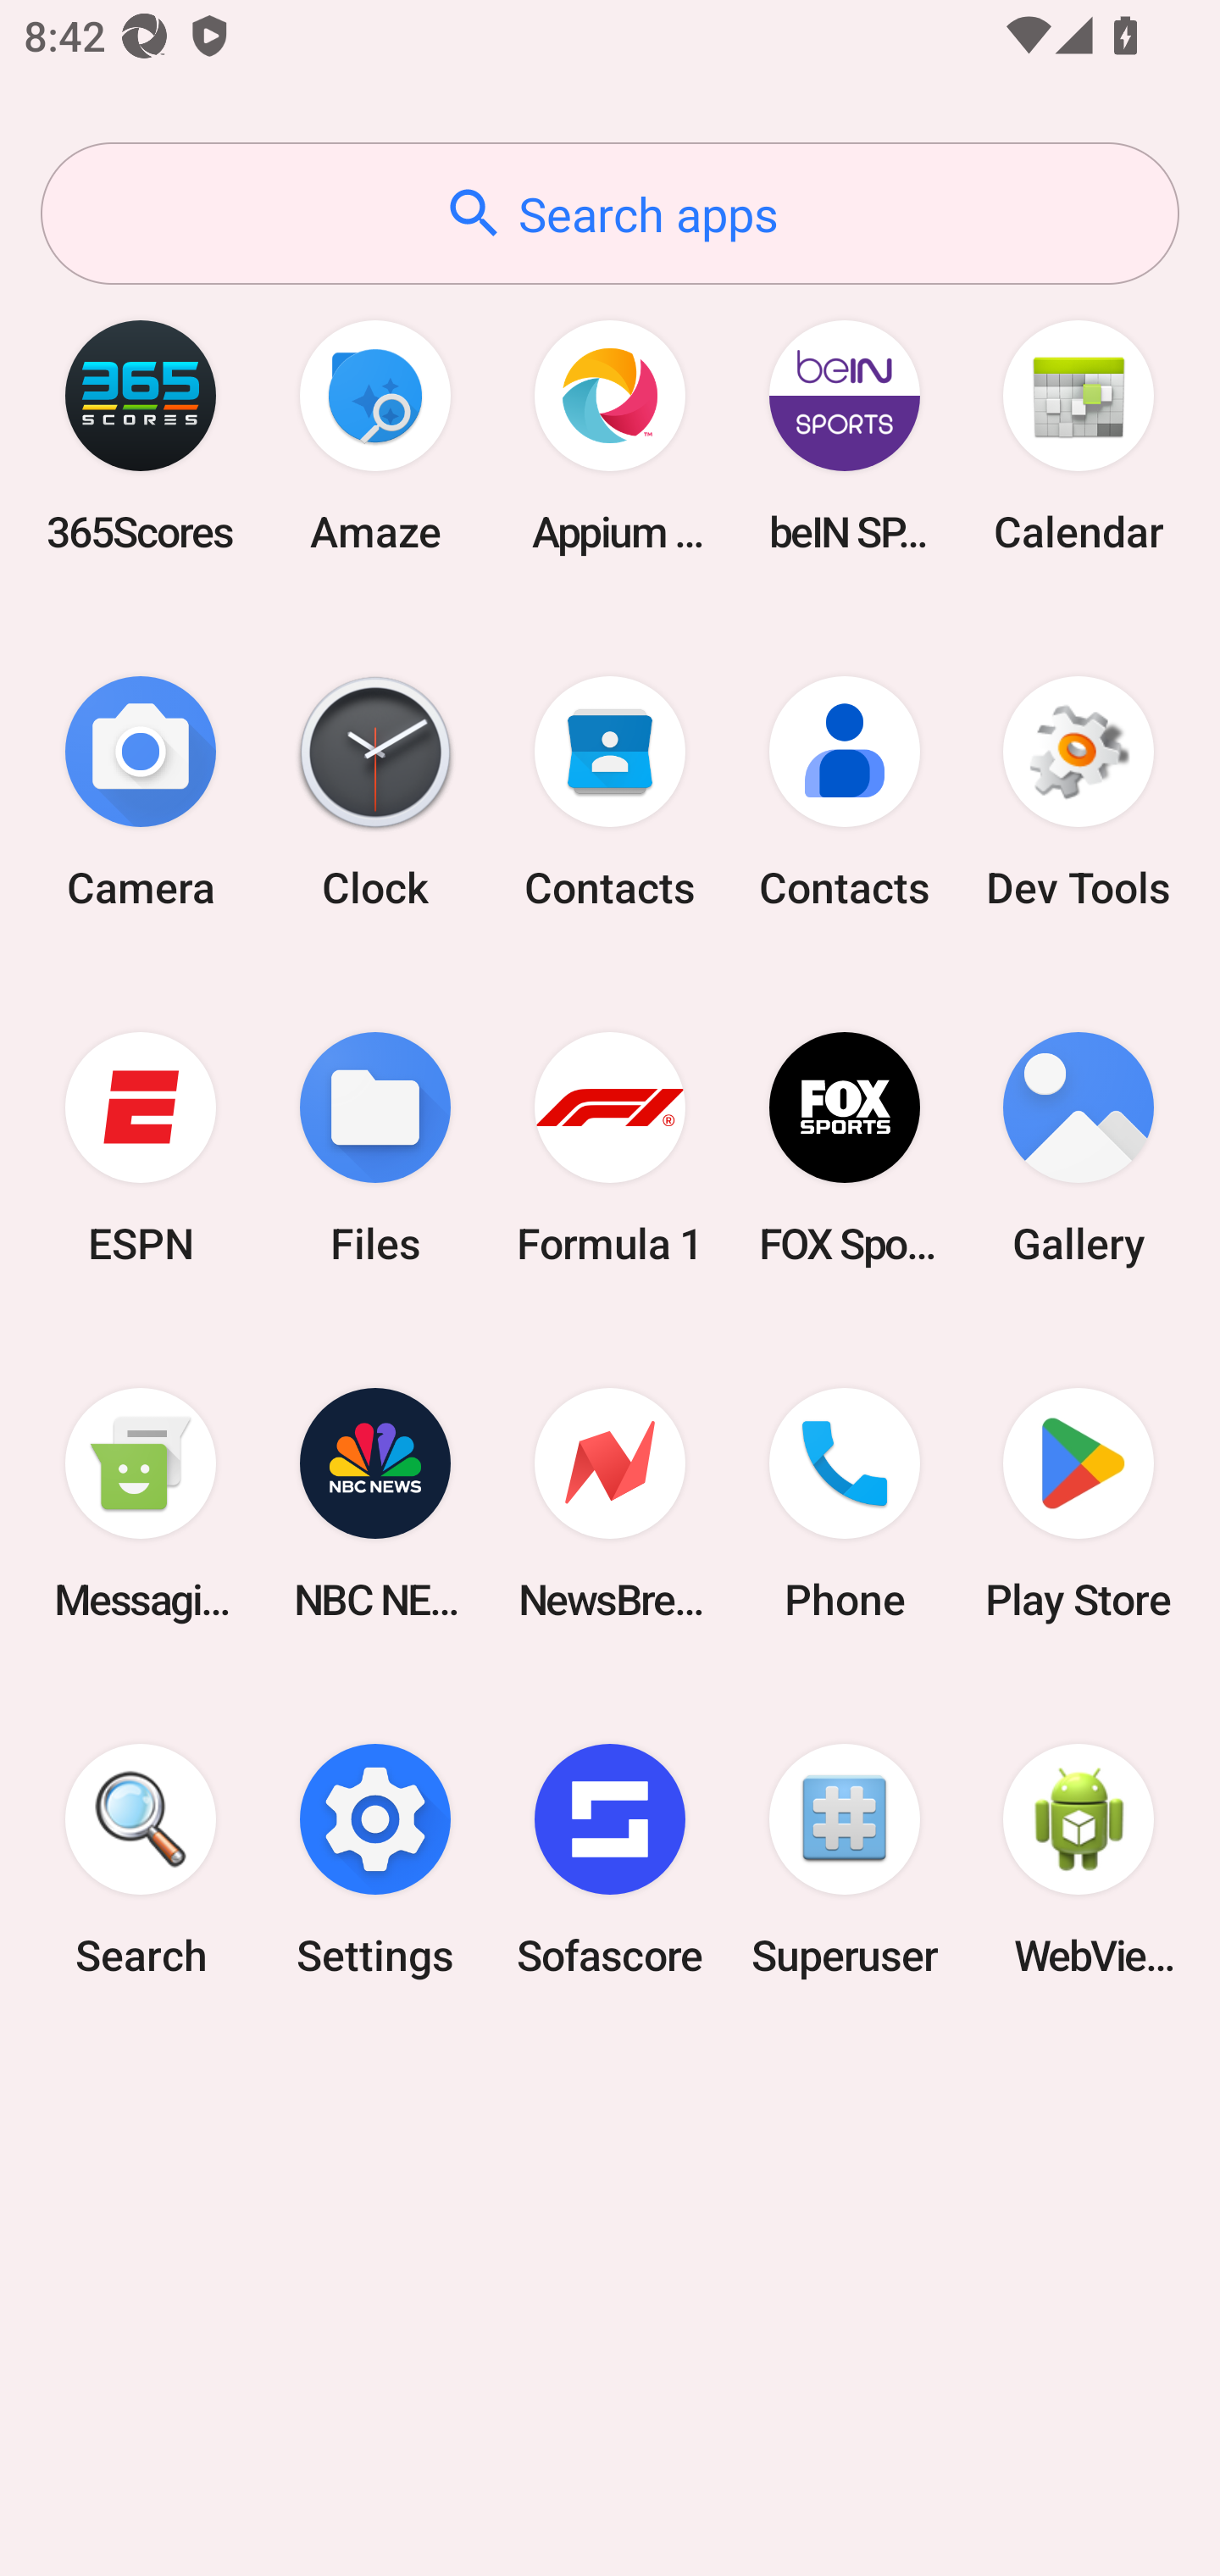  What do you see at coordinates (1079, 1149) in the screenshot?
I see `Gallery` at bounding box center [1079, 1149].